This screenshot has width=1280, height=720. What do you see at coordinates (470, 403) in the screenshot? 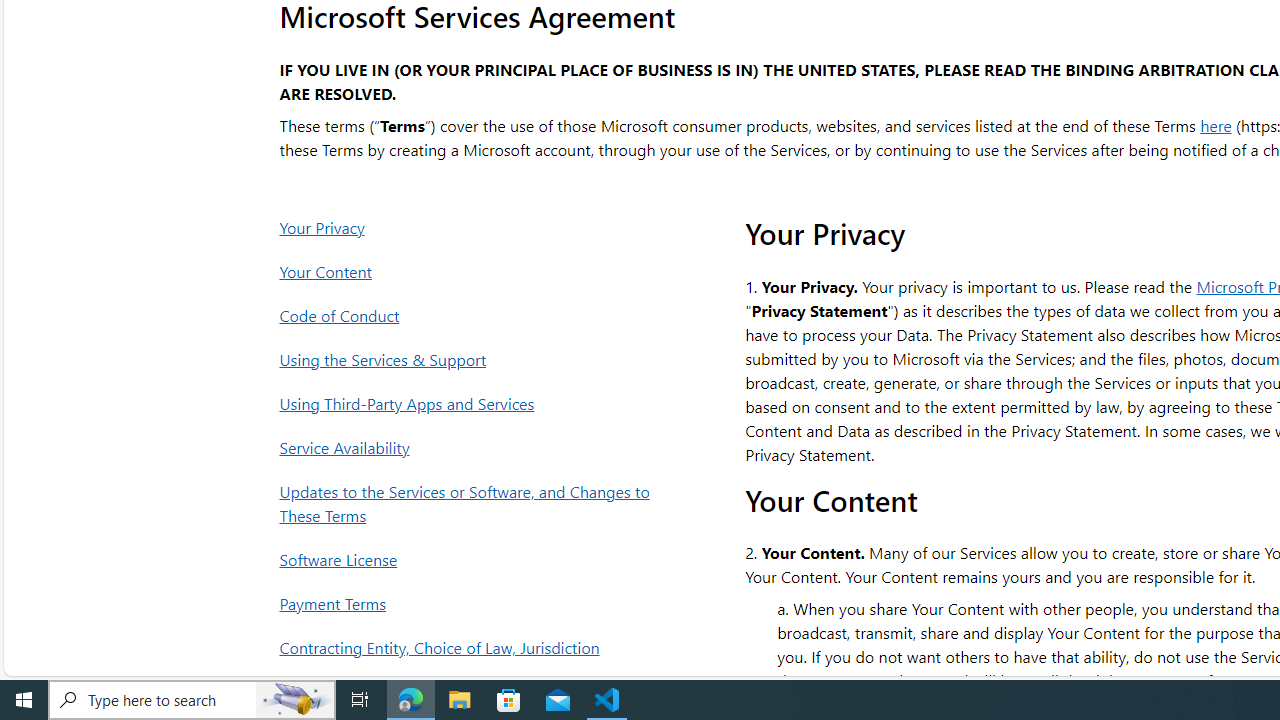
I see `Using Third-Party Apps and Services` at bounding box center [470, 403].